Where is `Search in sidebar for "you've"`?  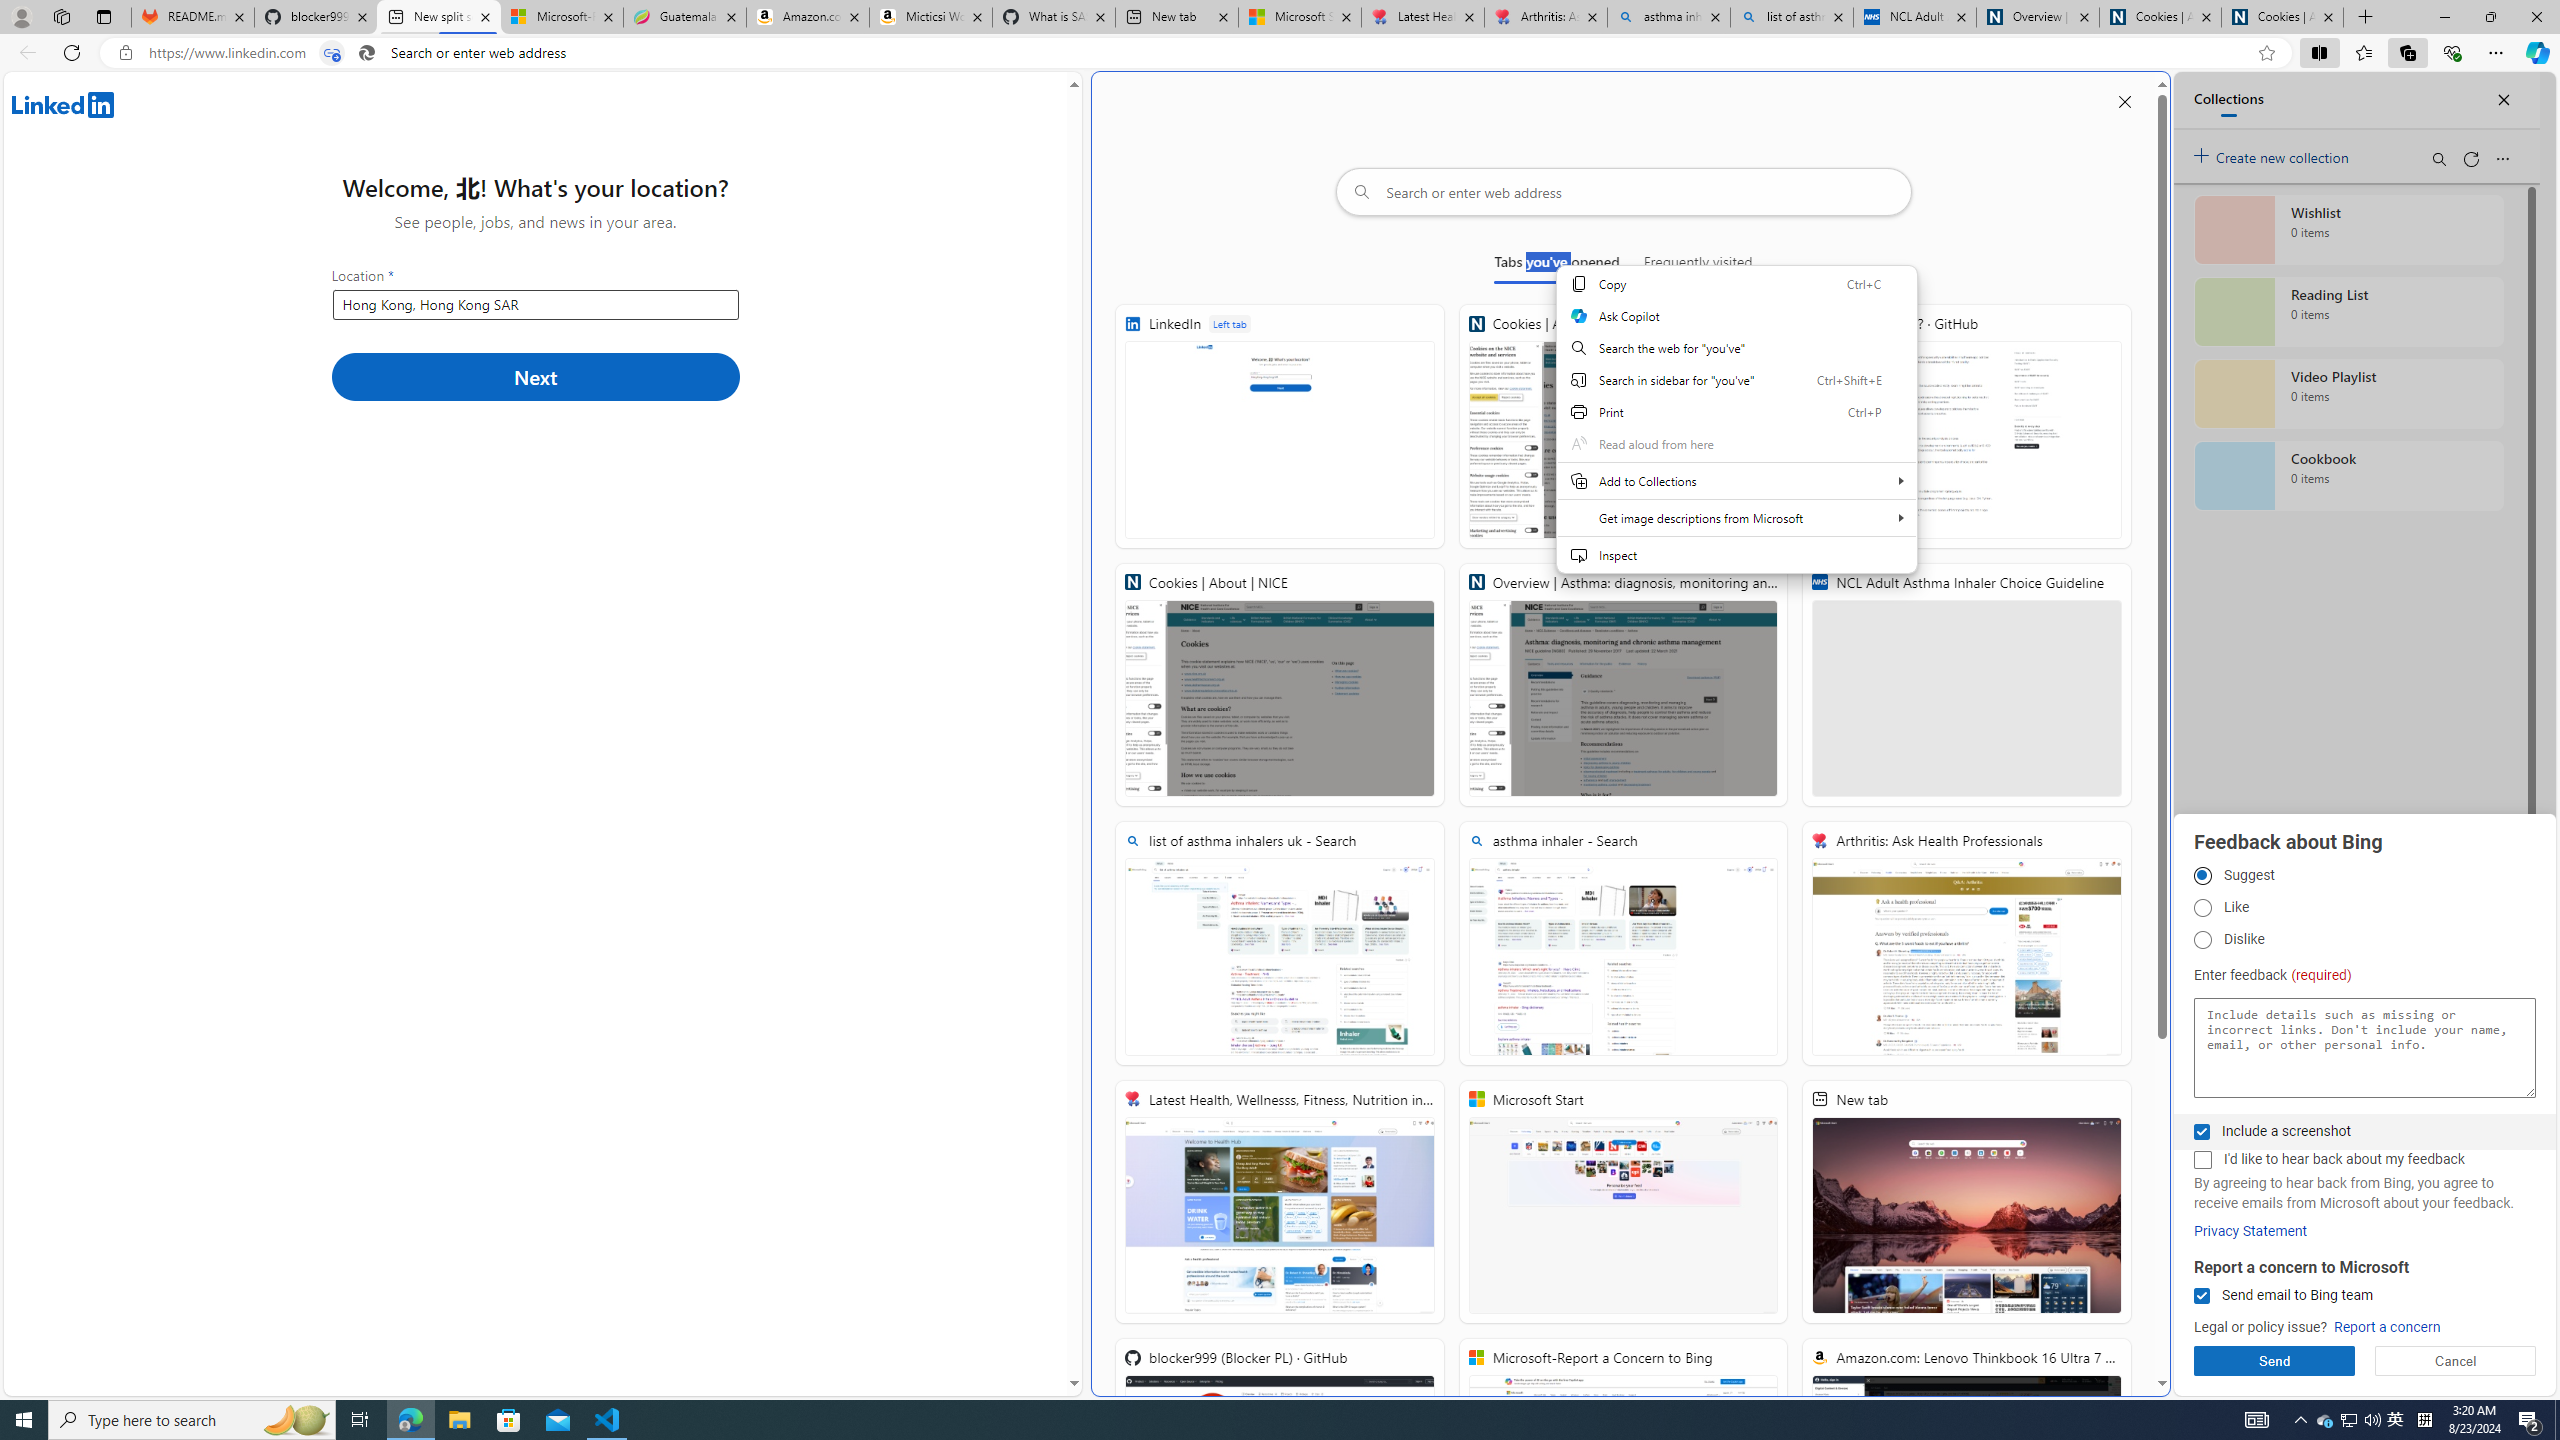 Search in sidebar for "you've" is located at coordinates (1736, 380).